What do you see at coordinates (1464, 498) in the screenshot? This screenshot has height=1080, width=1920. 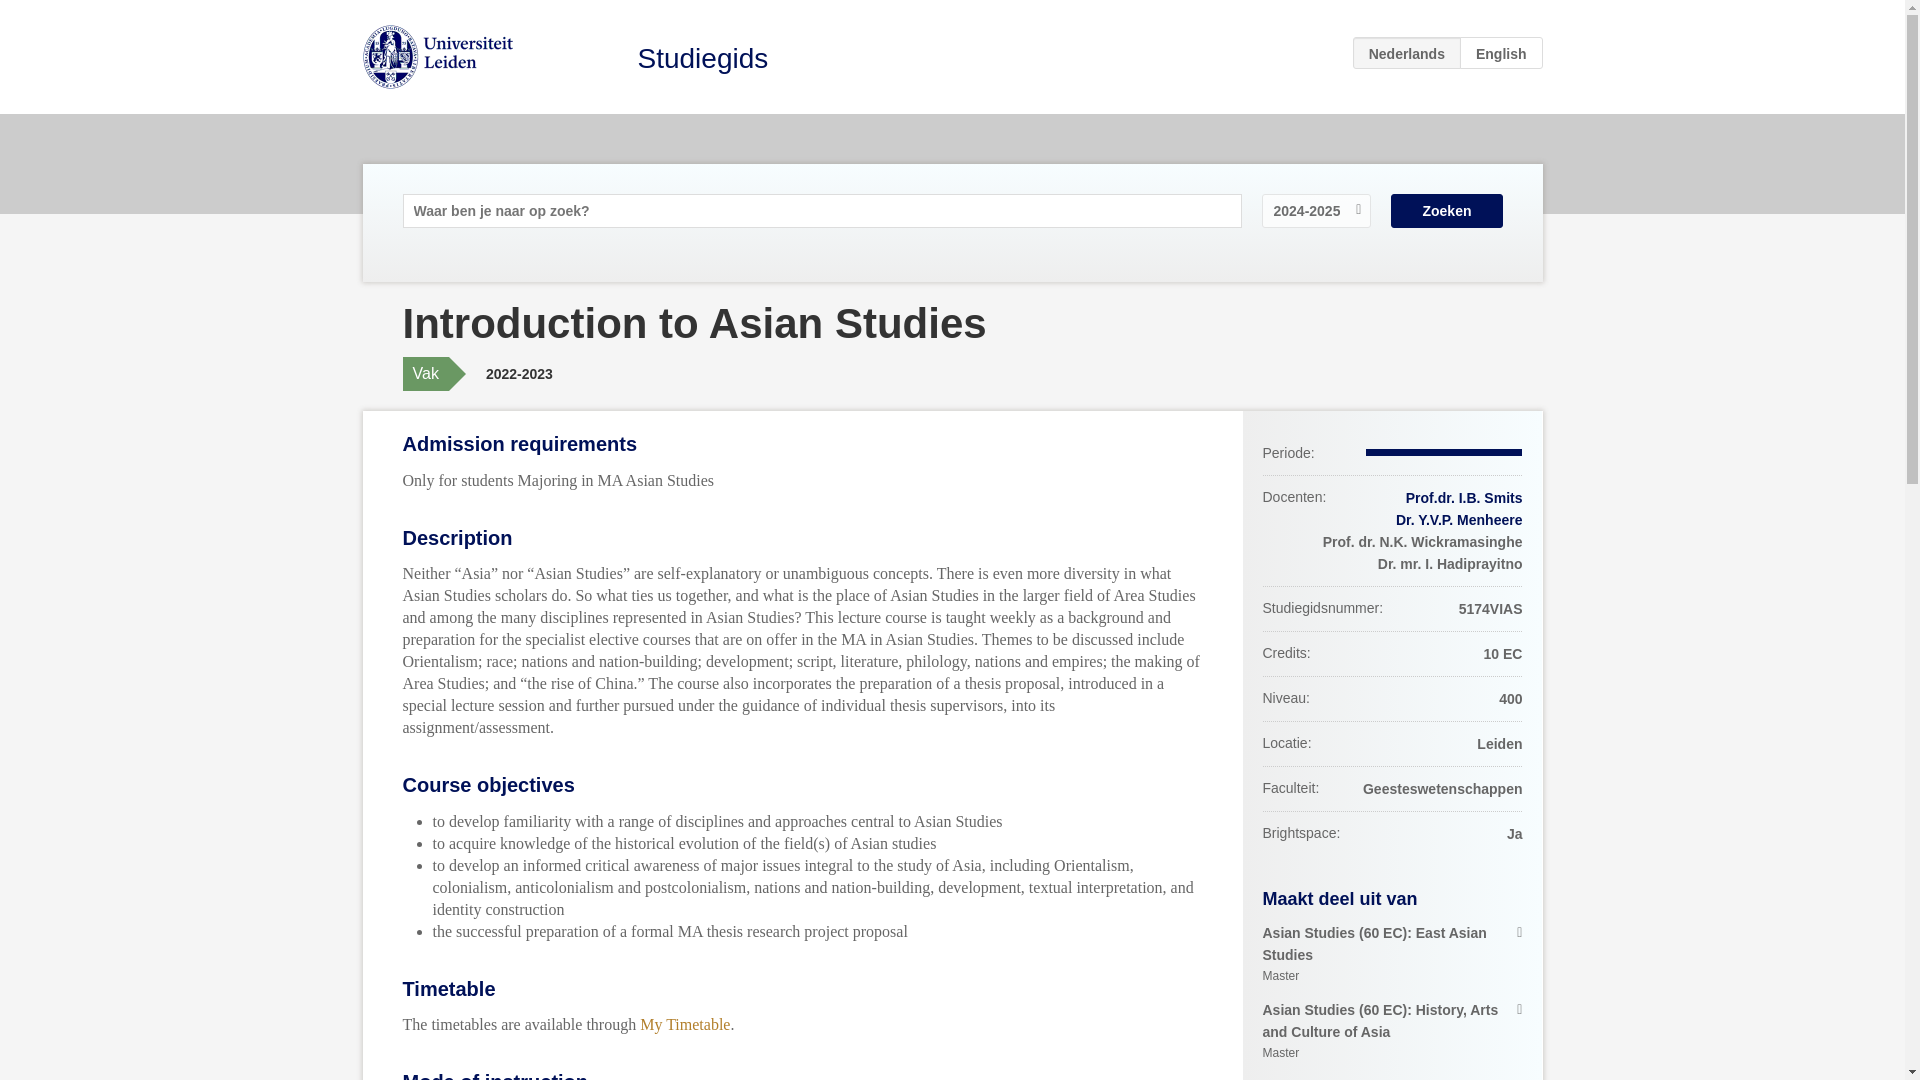 I see `Prof.dr. I.B. Smits` at bounding box center [1464, 498].